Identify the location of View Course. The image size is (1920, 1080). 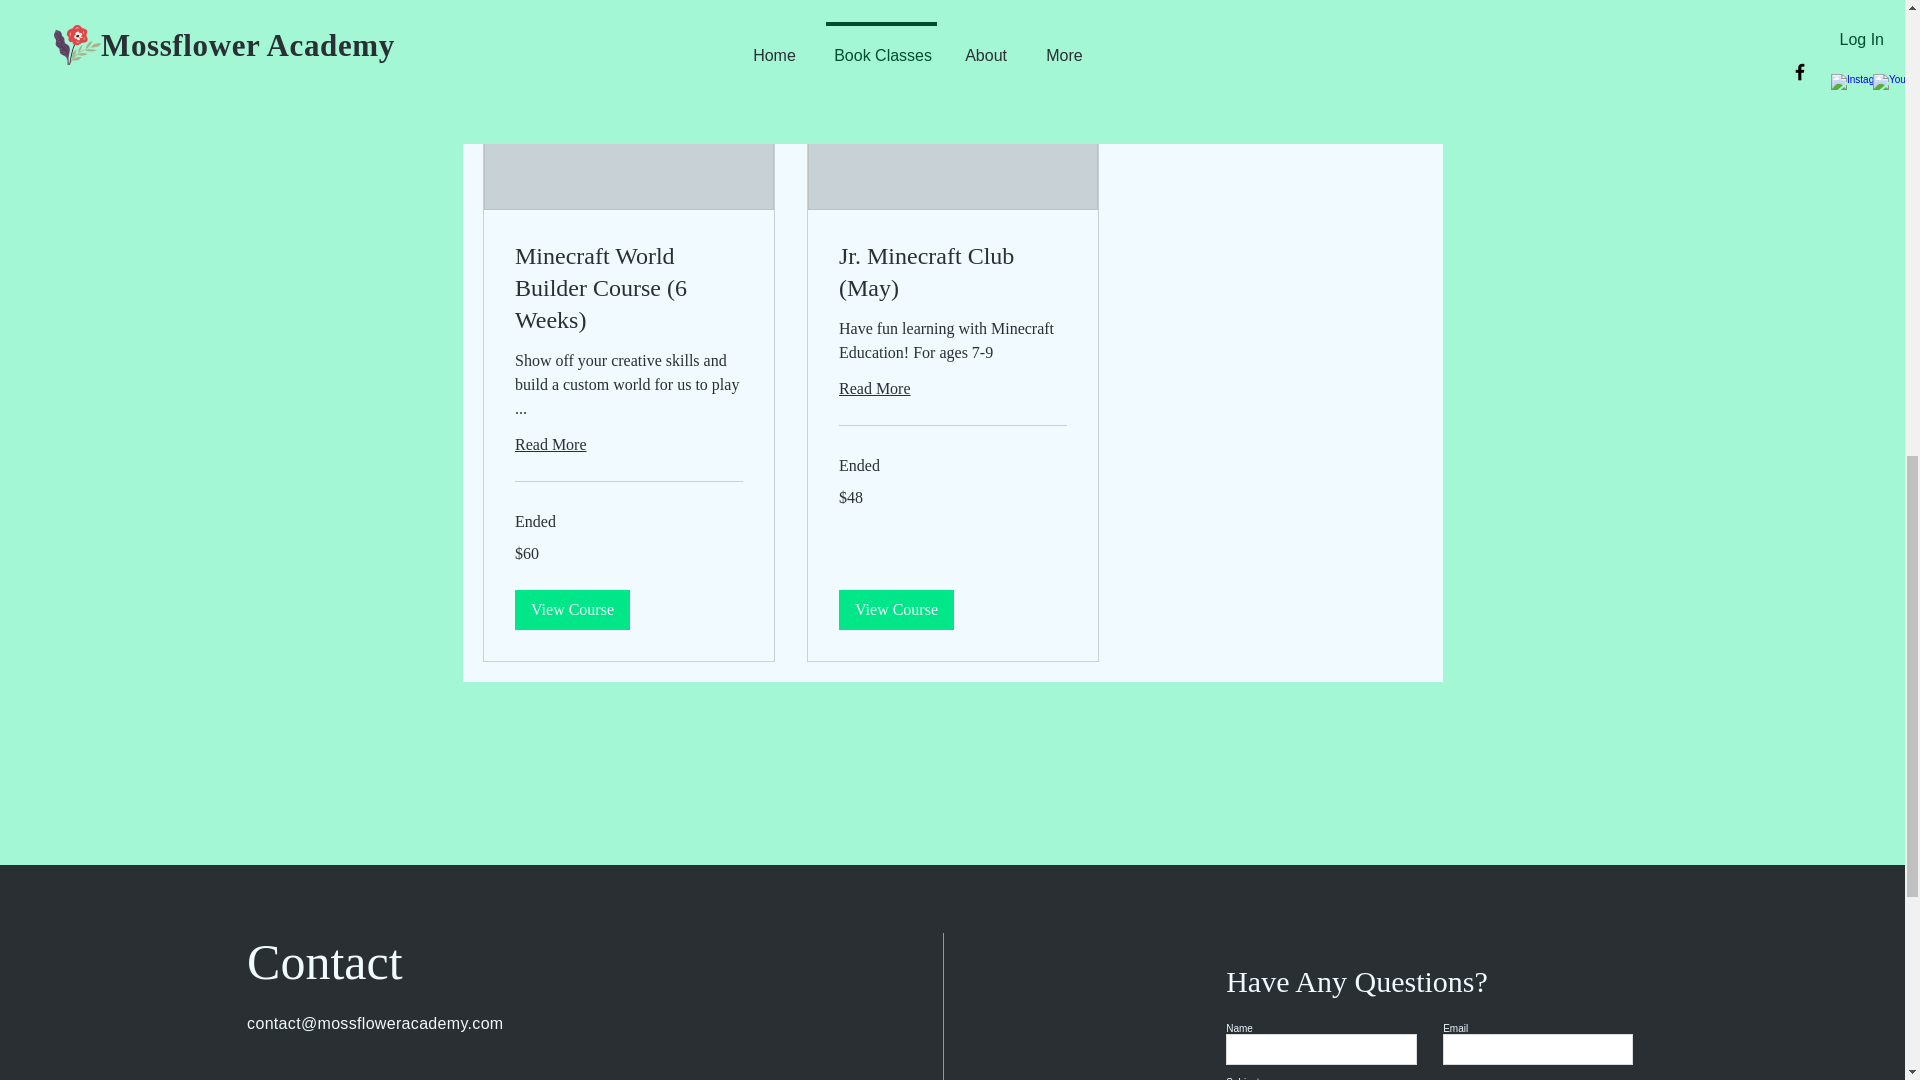
(894, 609).